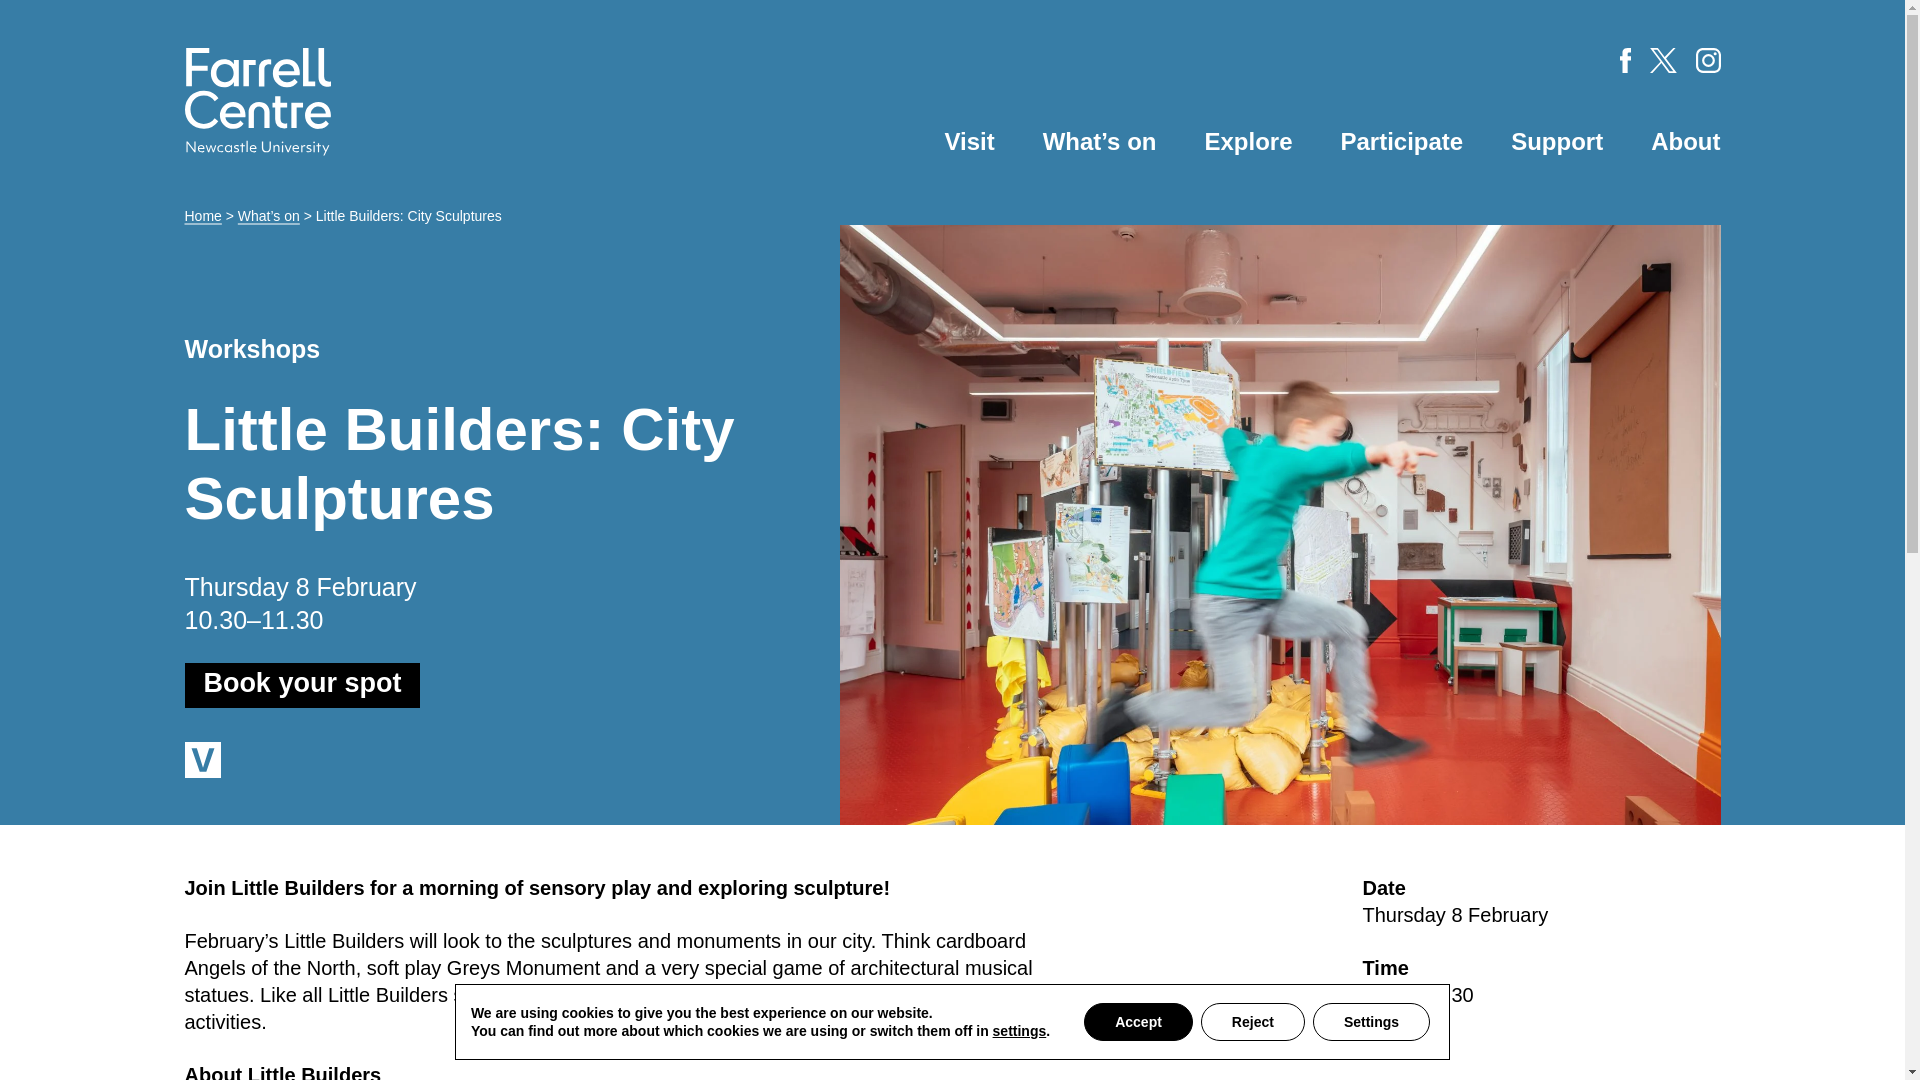  I want to click on Home, so click(202, 216).